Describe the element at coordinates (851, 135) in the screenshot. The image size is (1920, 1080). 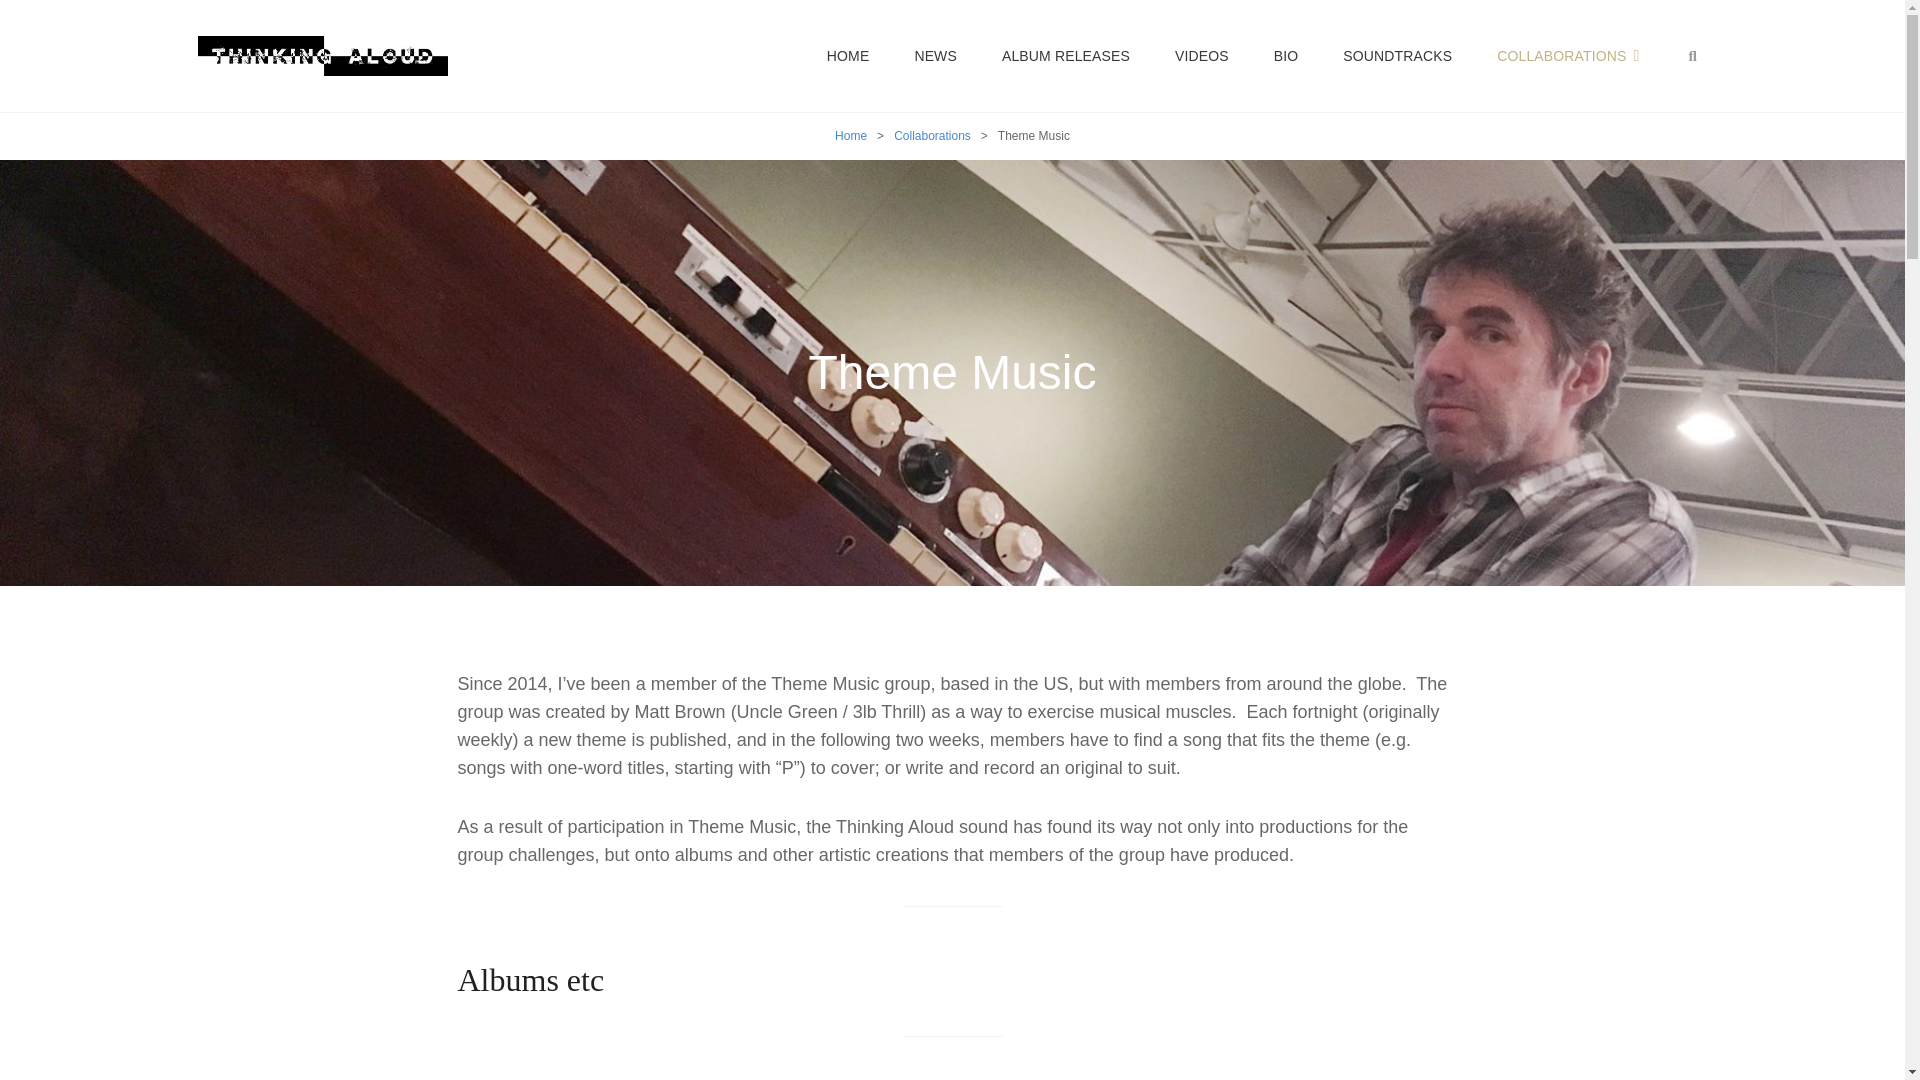
I see `Home` at that location.